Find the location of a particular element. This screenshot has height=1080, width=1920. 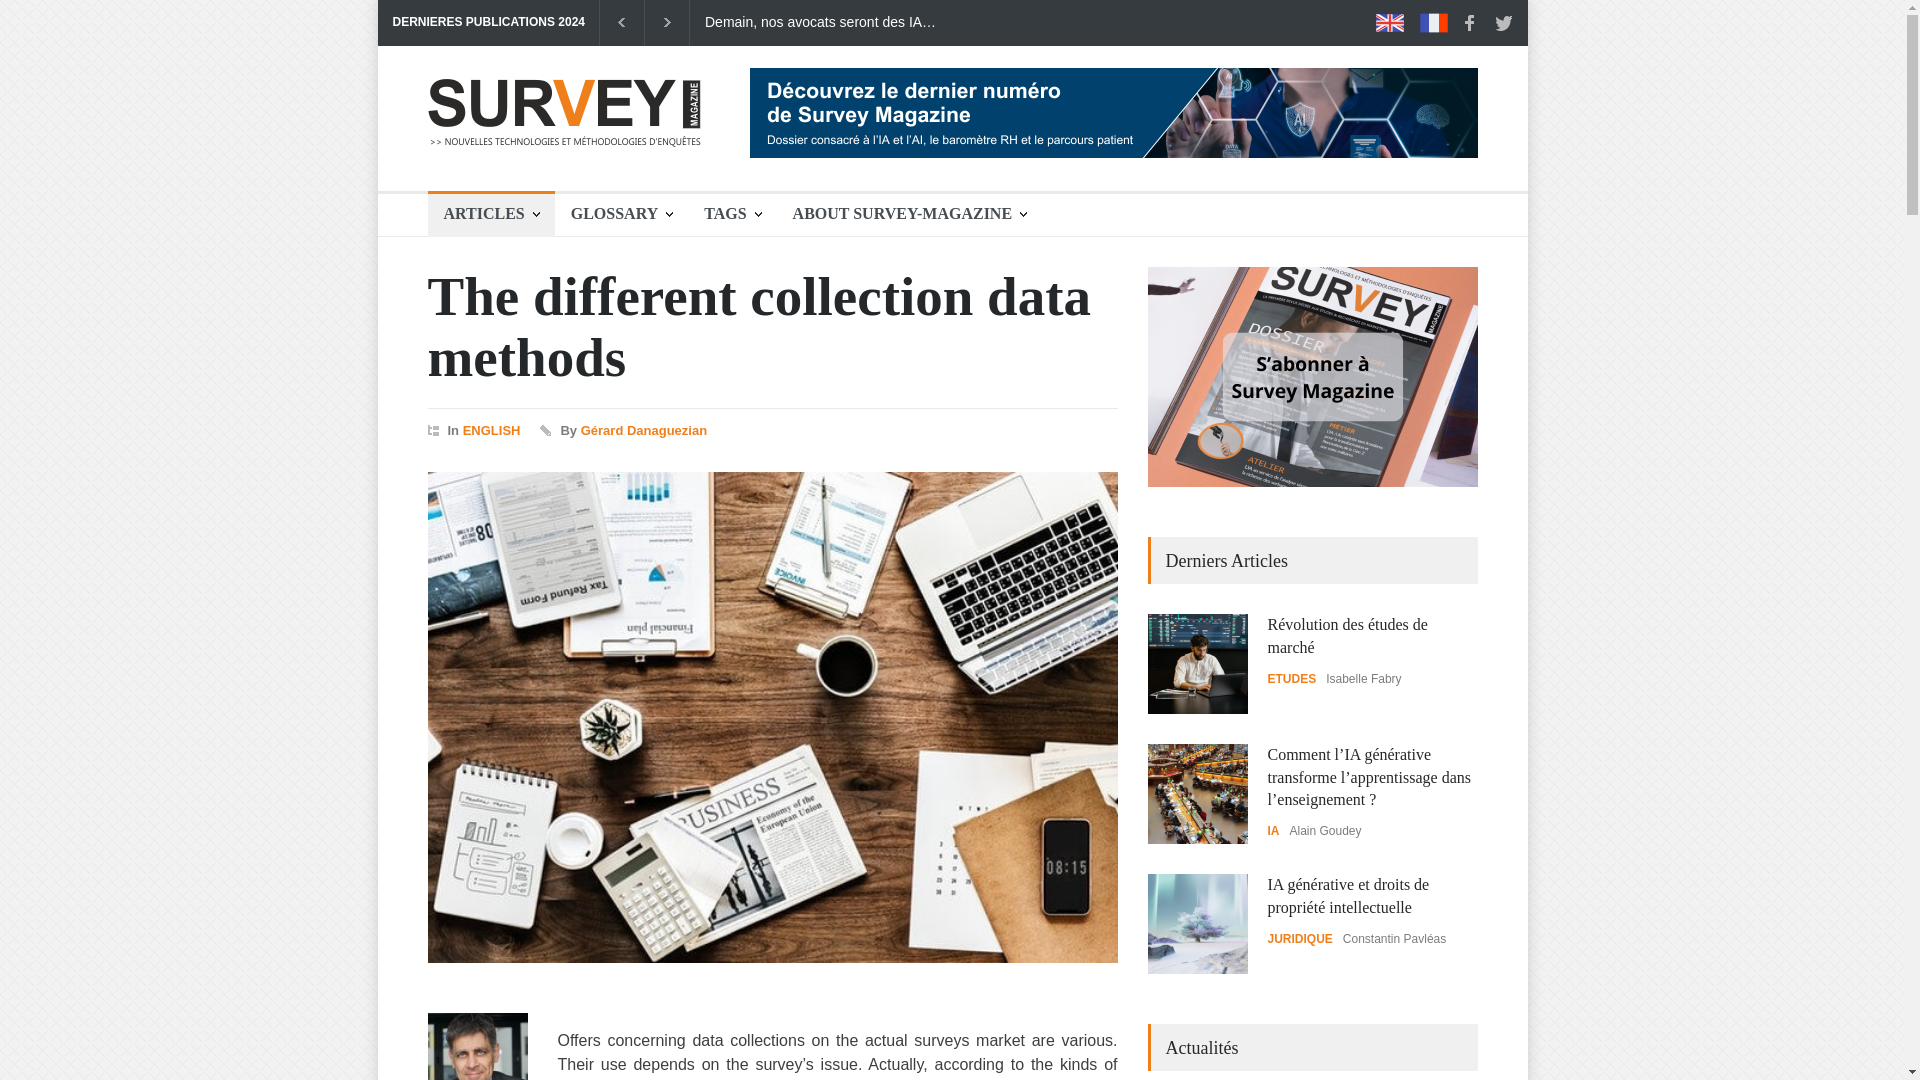

Articles is located at coordinates (491, 214).